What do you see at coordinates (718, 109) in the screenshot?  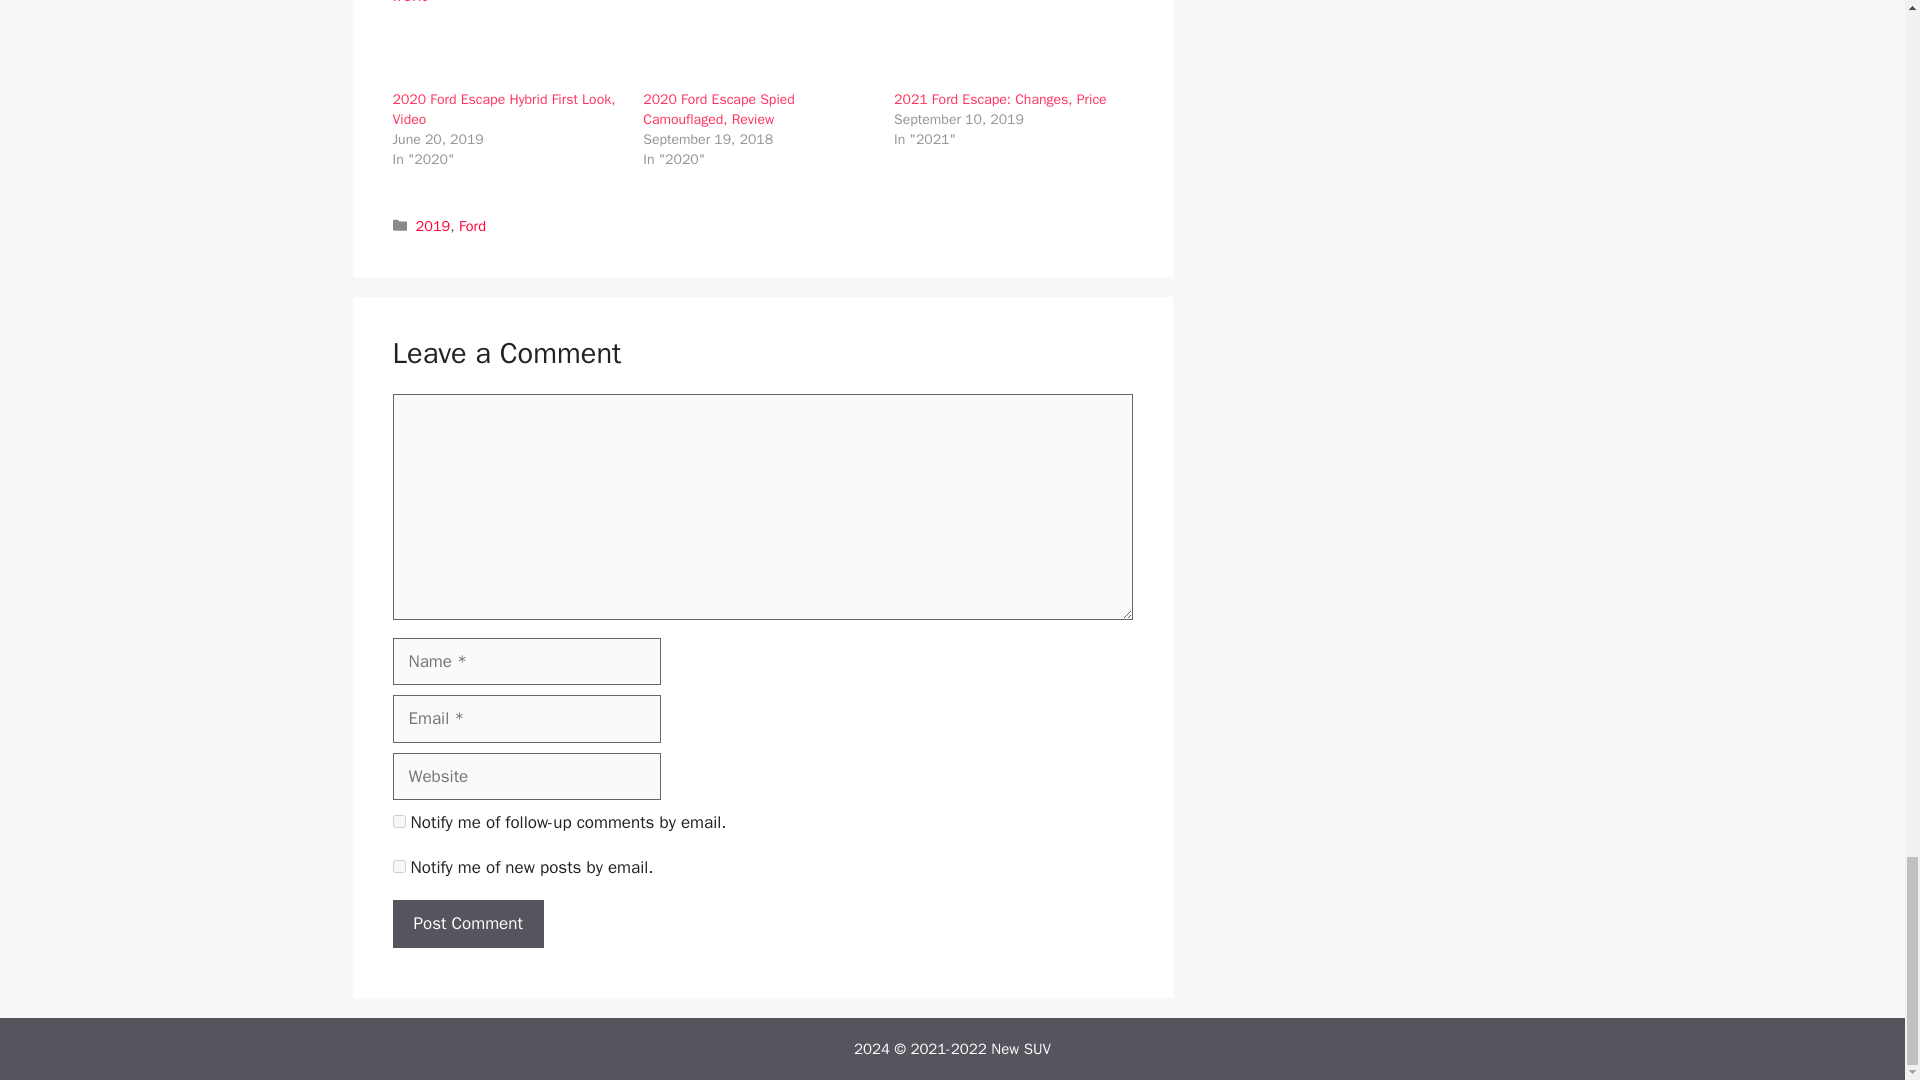 I see `2020 Ford Escape Spied Camouflaged, Review` at bounding box center [718, 109].